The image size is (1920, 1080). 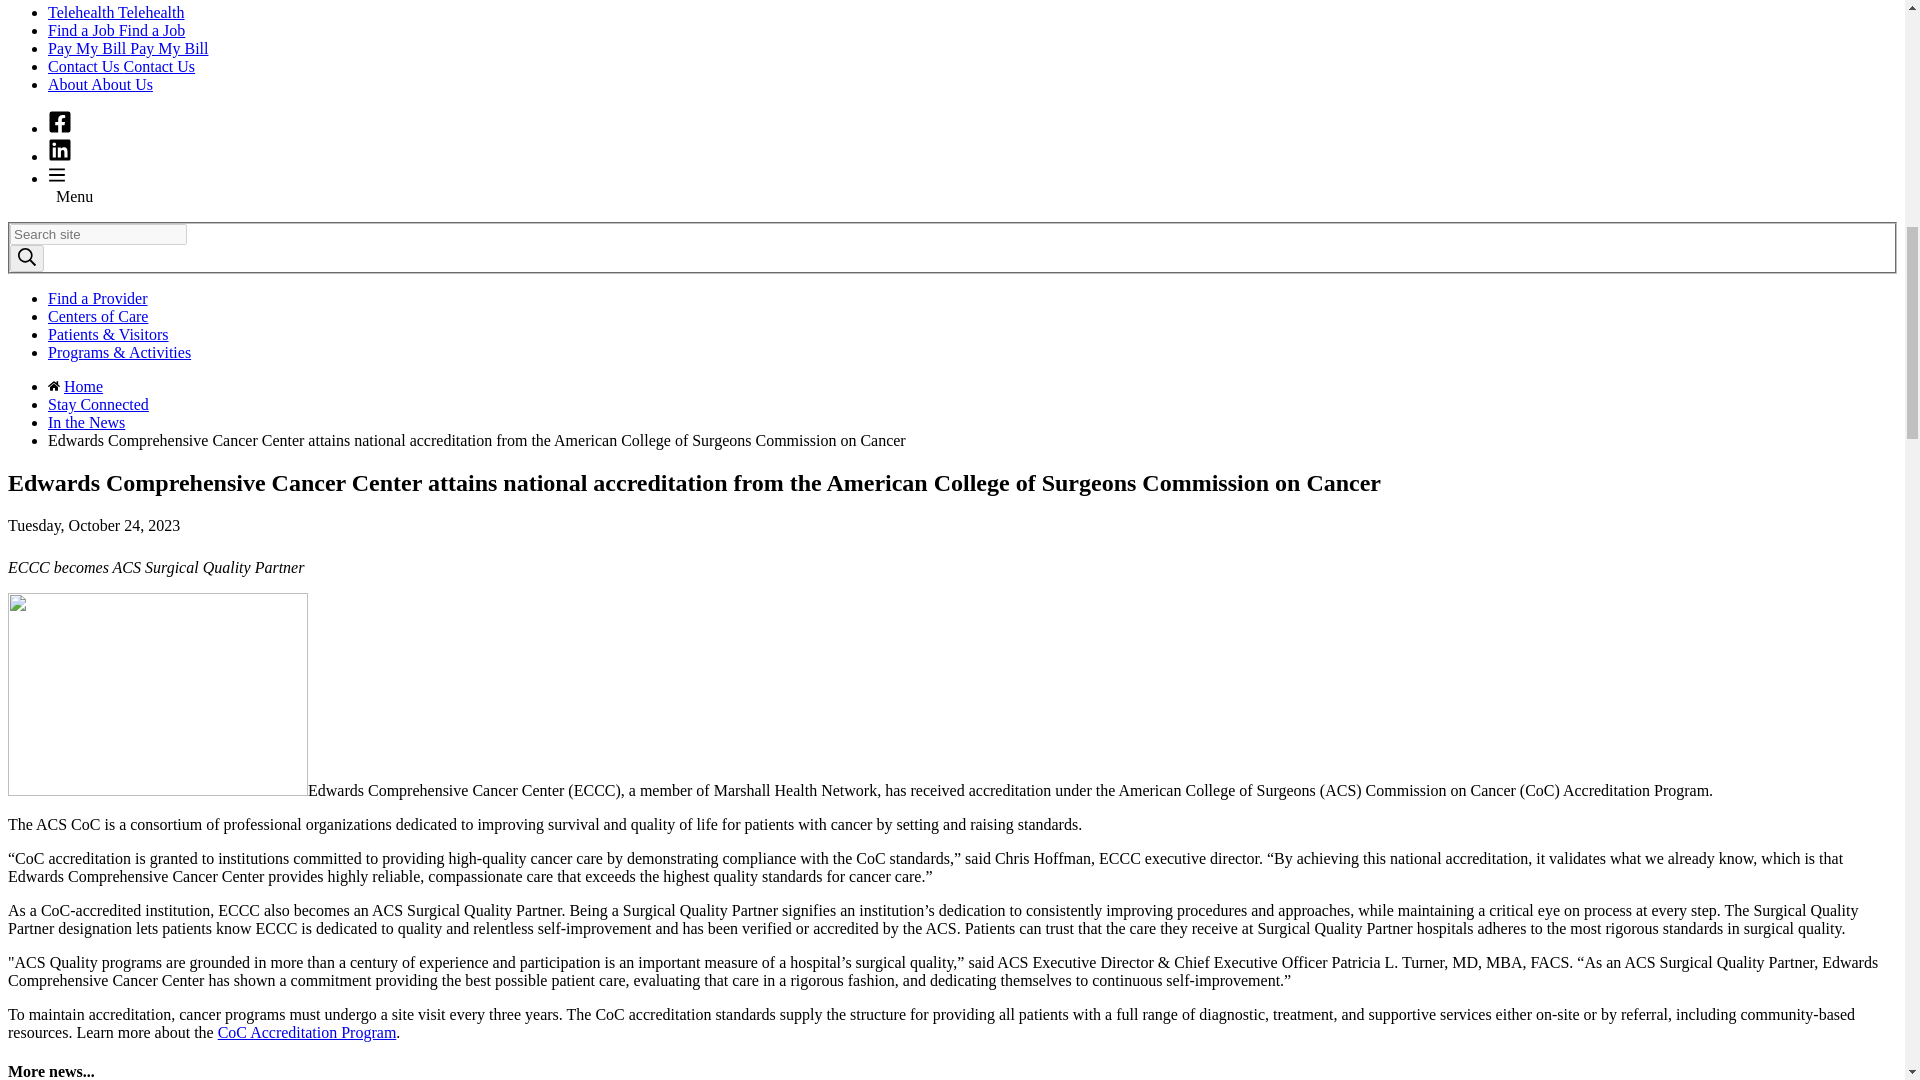 I want to click on Pay My Bill, so click(x=128, y=48).